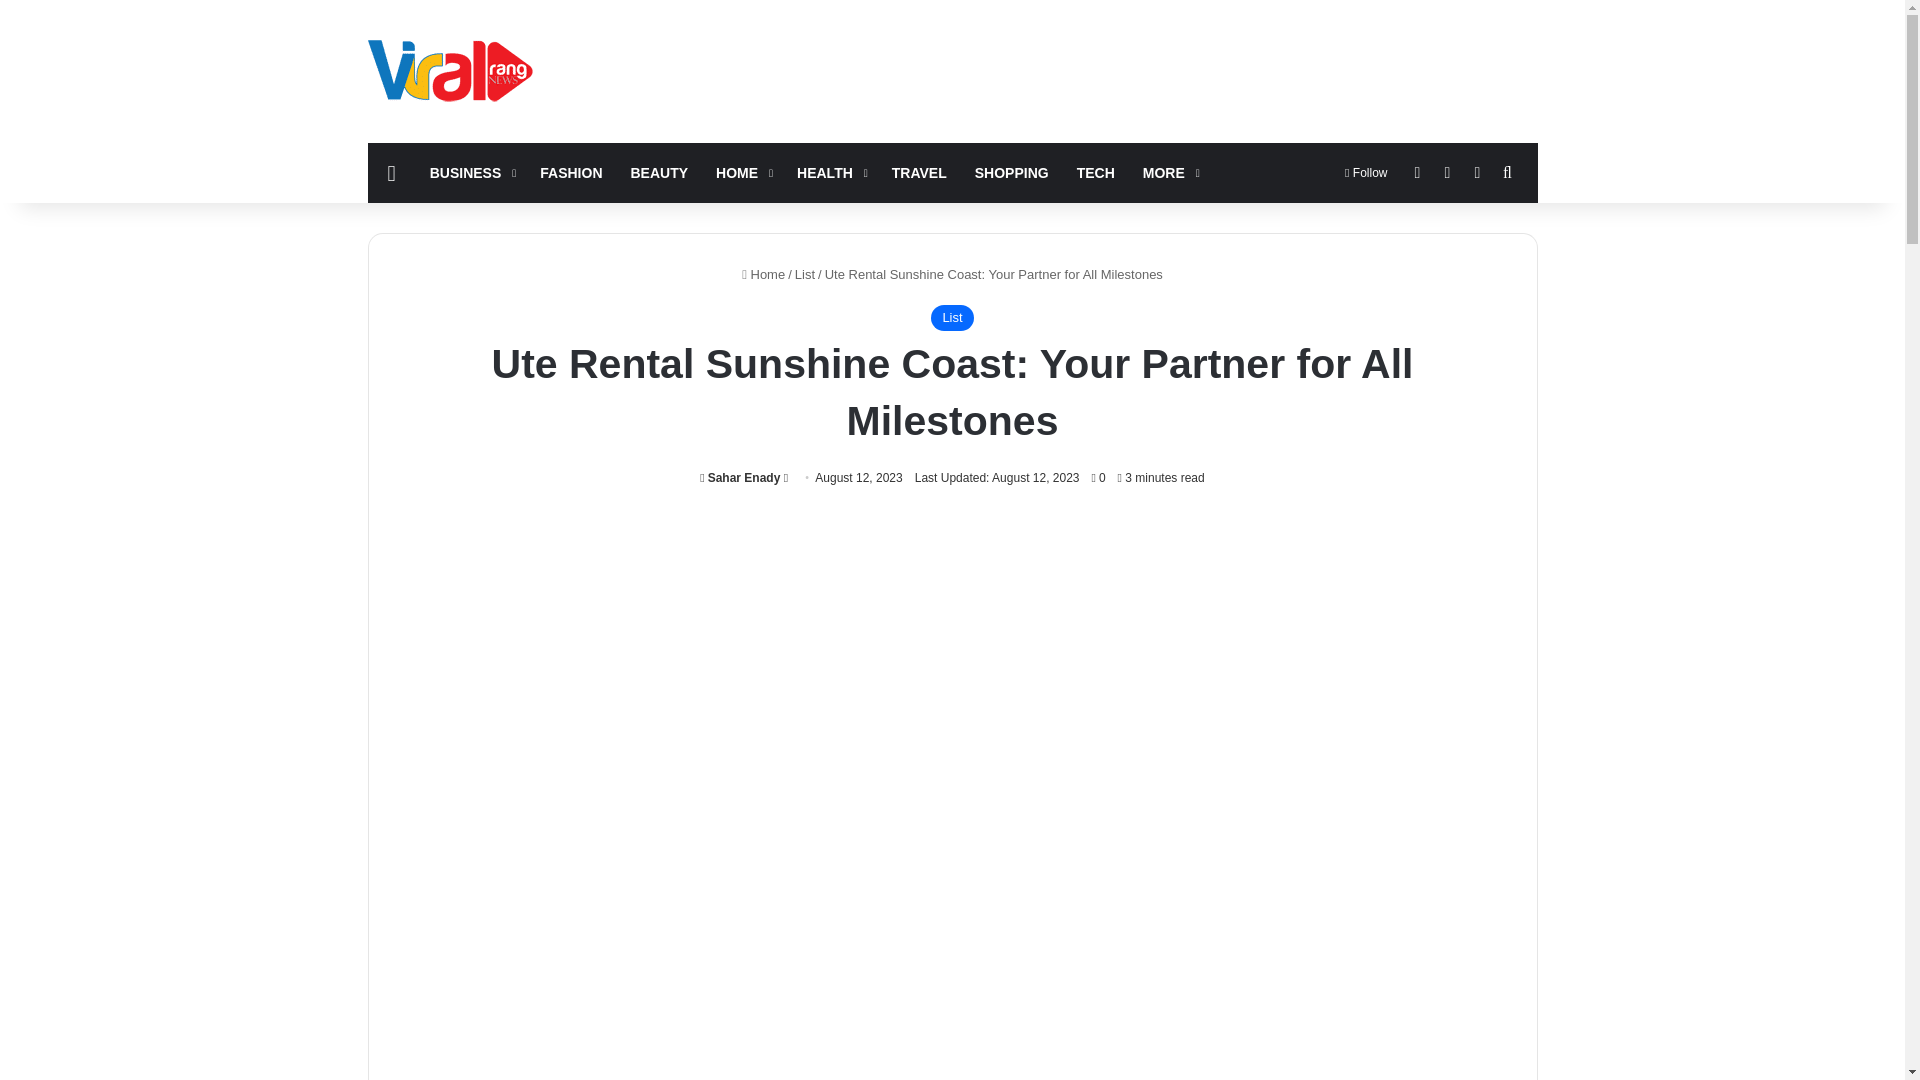 Image resolution: width=1920 pixels, height=1080 pixels. What do you see at coordinates (571, 172) in the screenshot?
I see `FASHION` at bounding box center [571, 172].